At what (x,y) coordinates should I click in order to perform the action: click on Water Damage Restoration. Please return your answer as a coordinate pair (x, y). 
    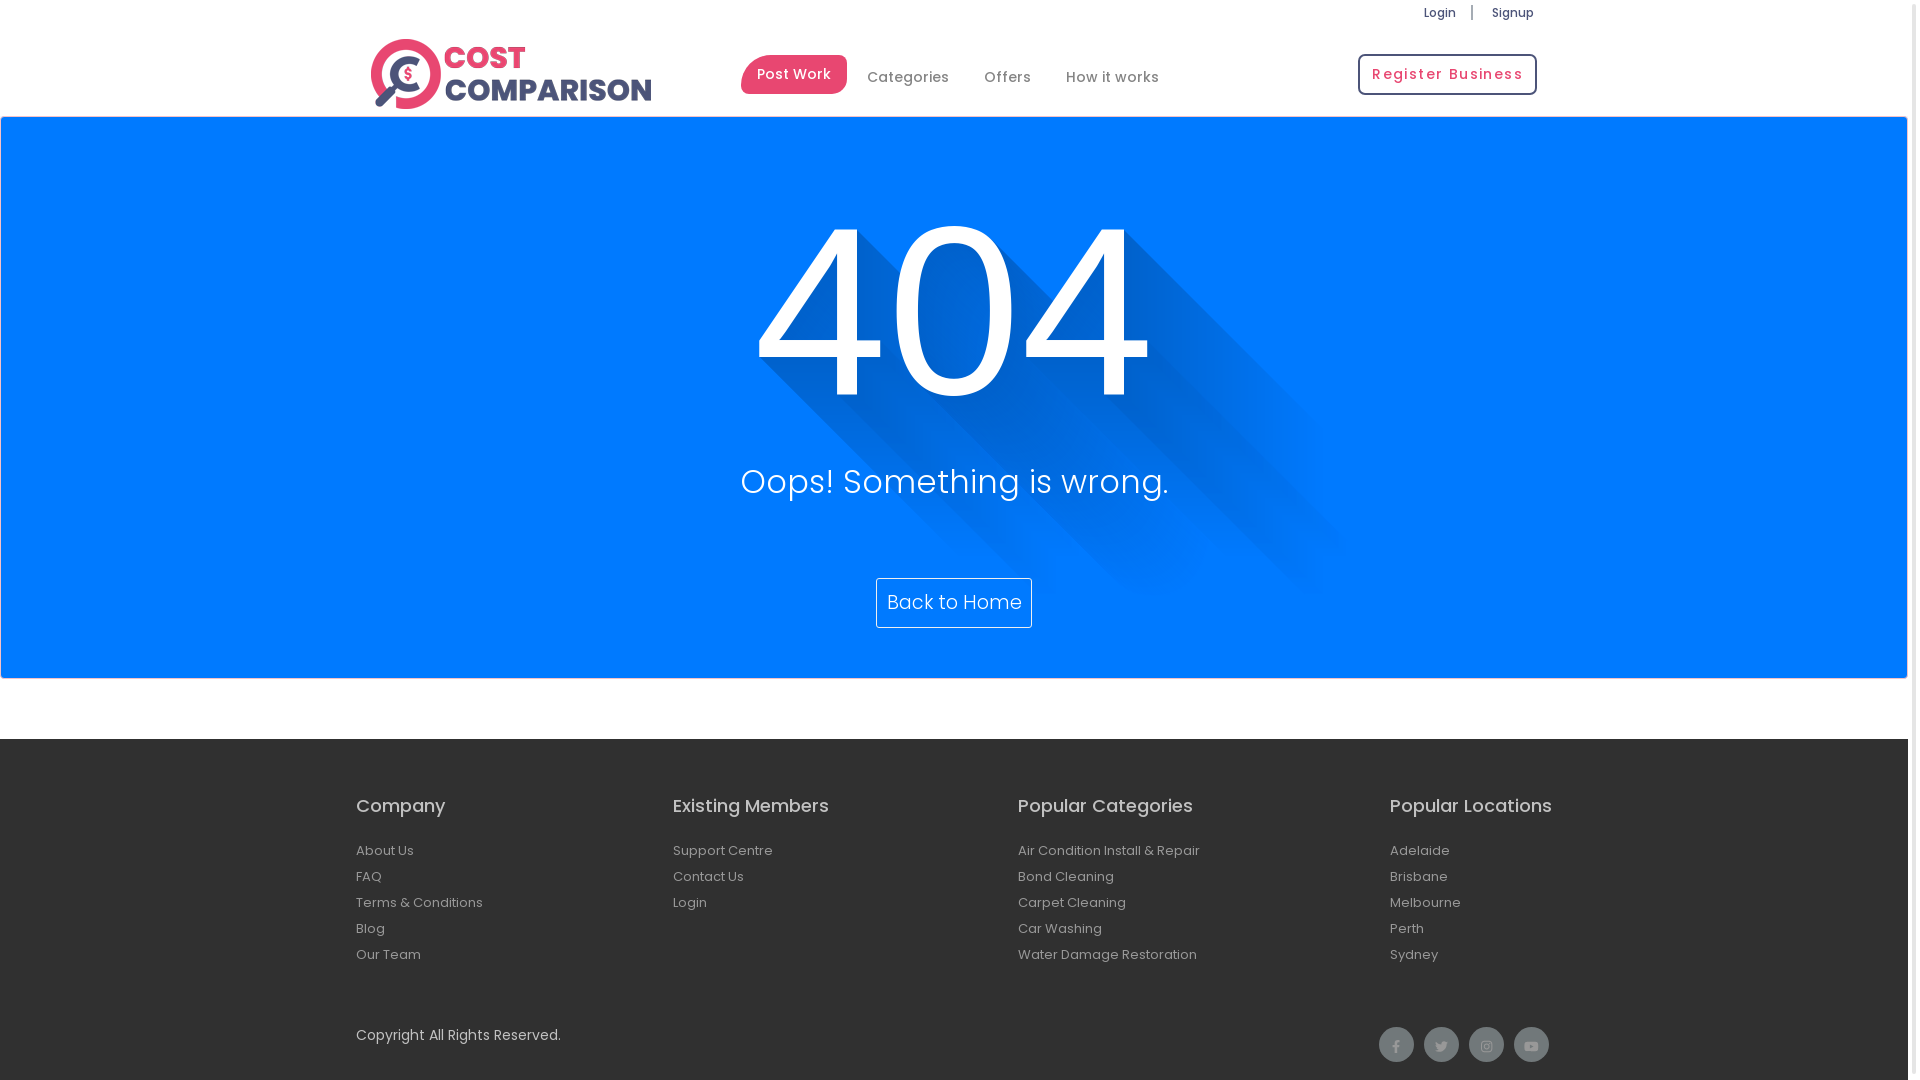
    Looking at the image, I should click on (1107, 954).